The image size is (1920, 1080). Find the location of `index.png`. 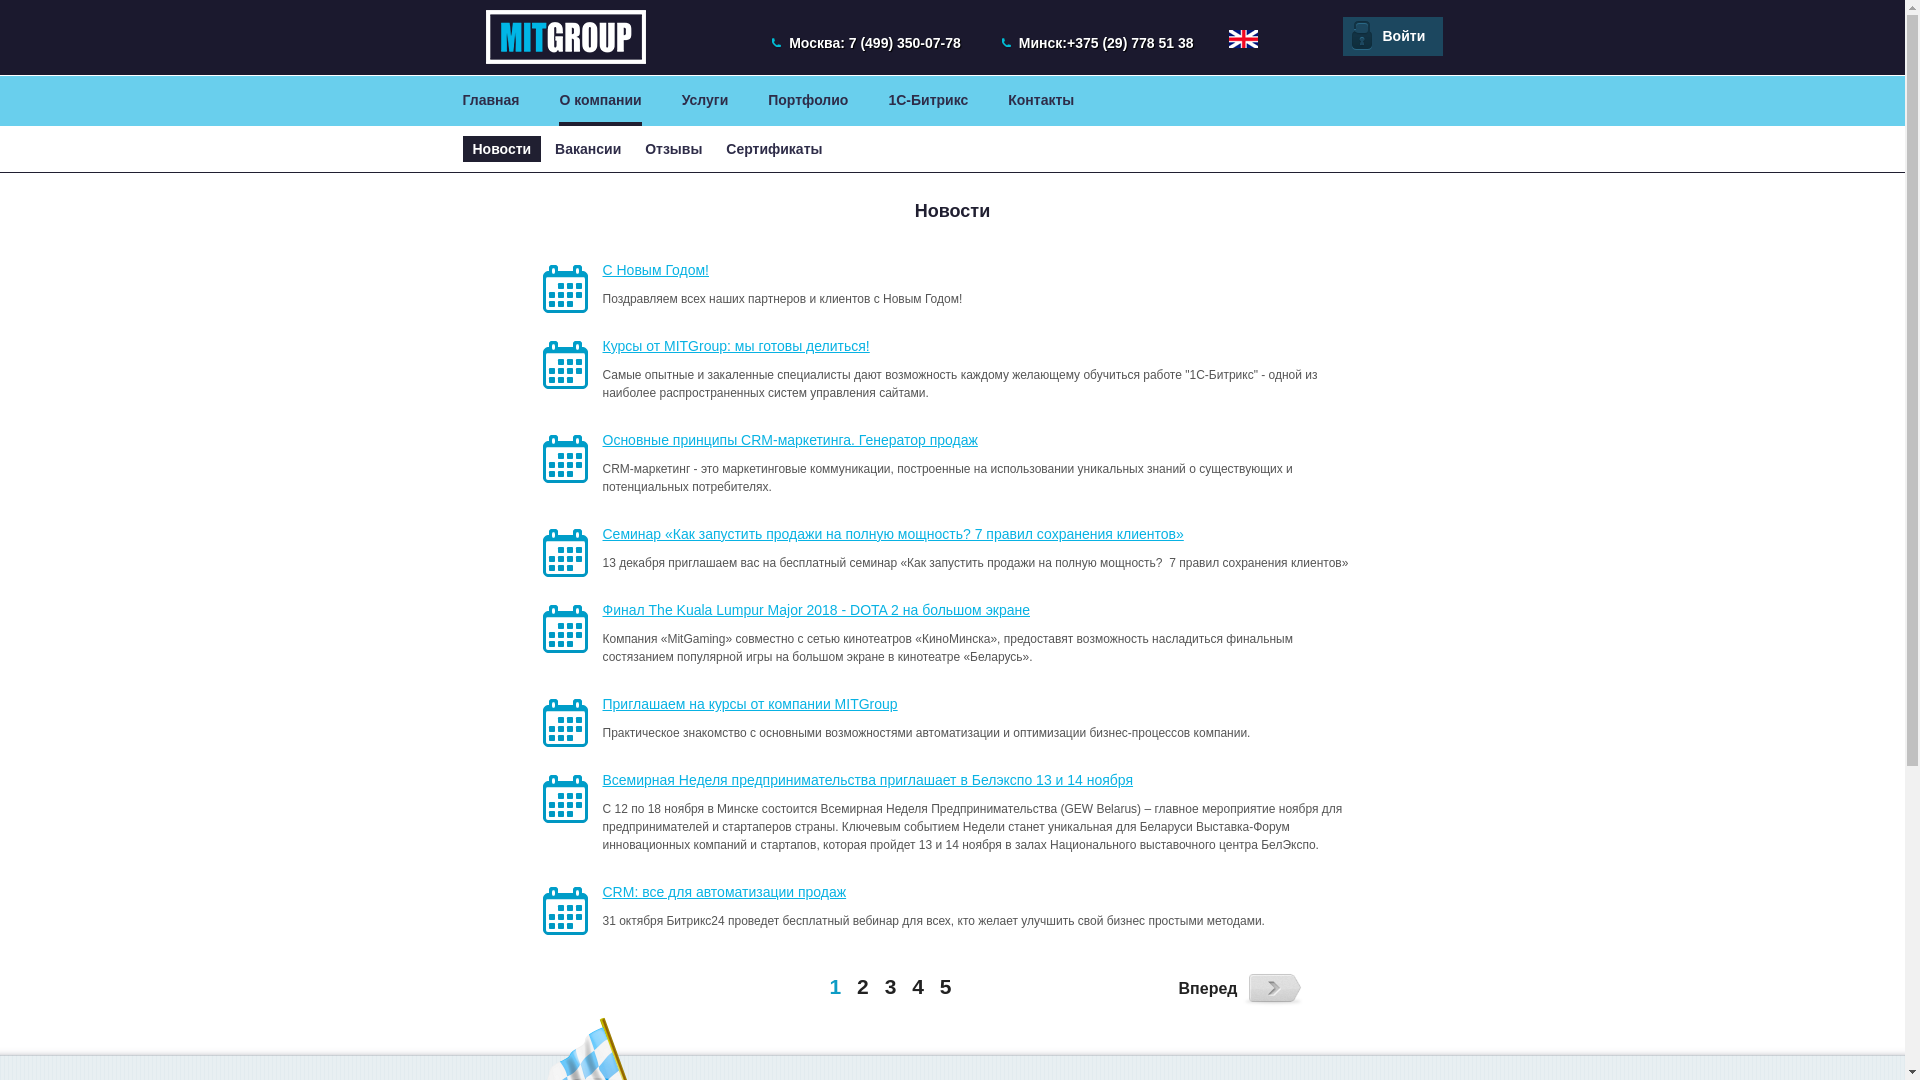

index.png is located at coordinates (1242, 39).